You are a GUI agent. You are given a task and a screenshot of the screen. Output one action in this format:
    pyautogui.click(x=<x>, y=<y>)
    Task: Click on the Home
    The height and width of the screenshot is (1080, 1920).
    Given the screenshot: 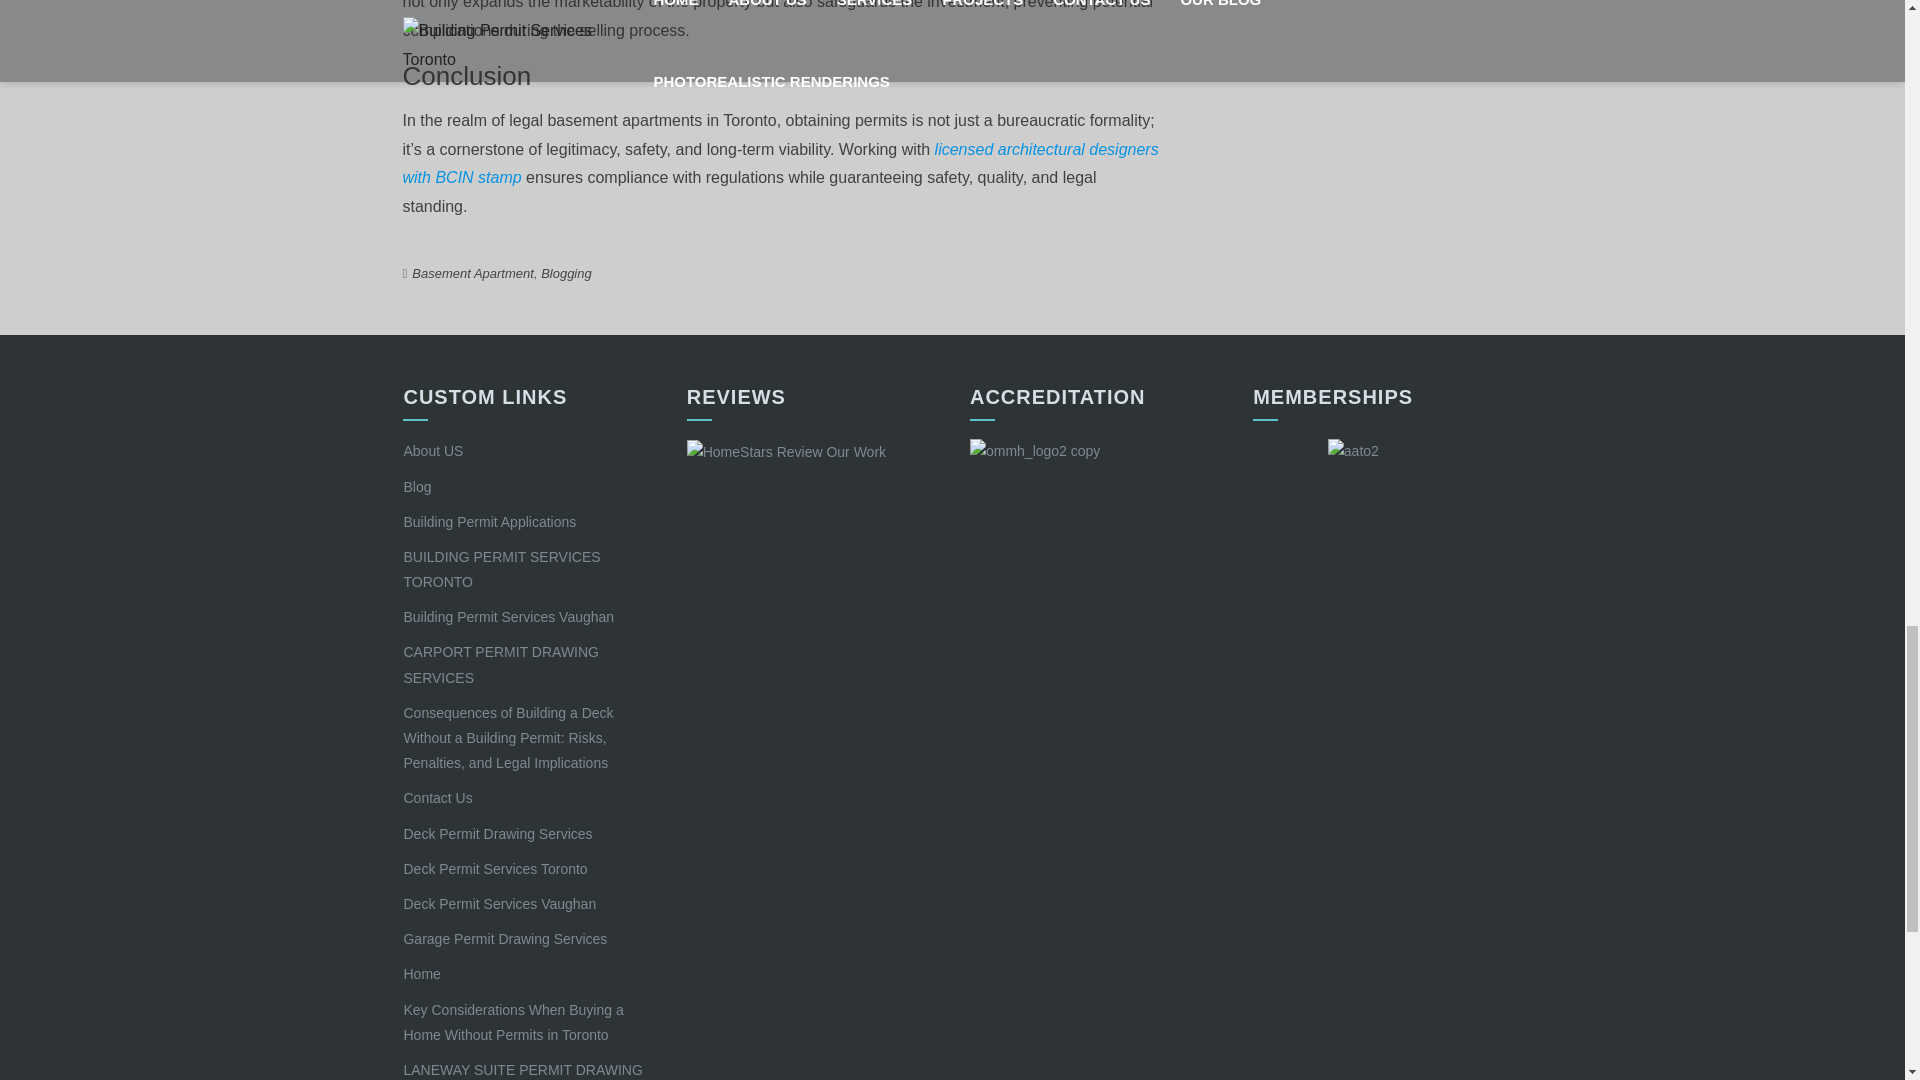 What is the action you would take?
    pyautogui.click(x=421, y=973)
    